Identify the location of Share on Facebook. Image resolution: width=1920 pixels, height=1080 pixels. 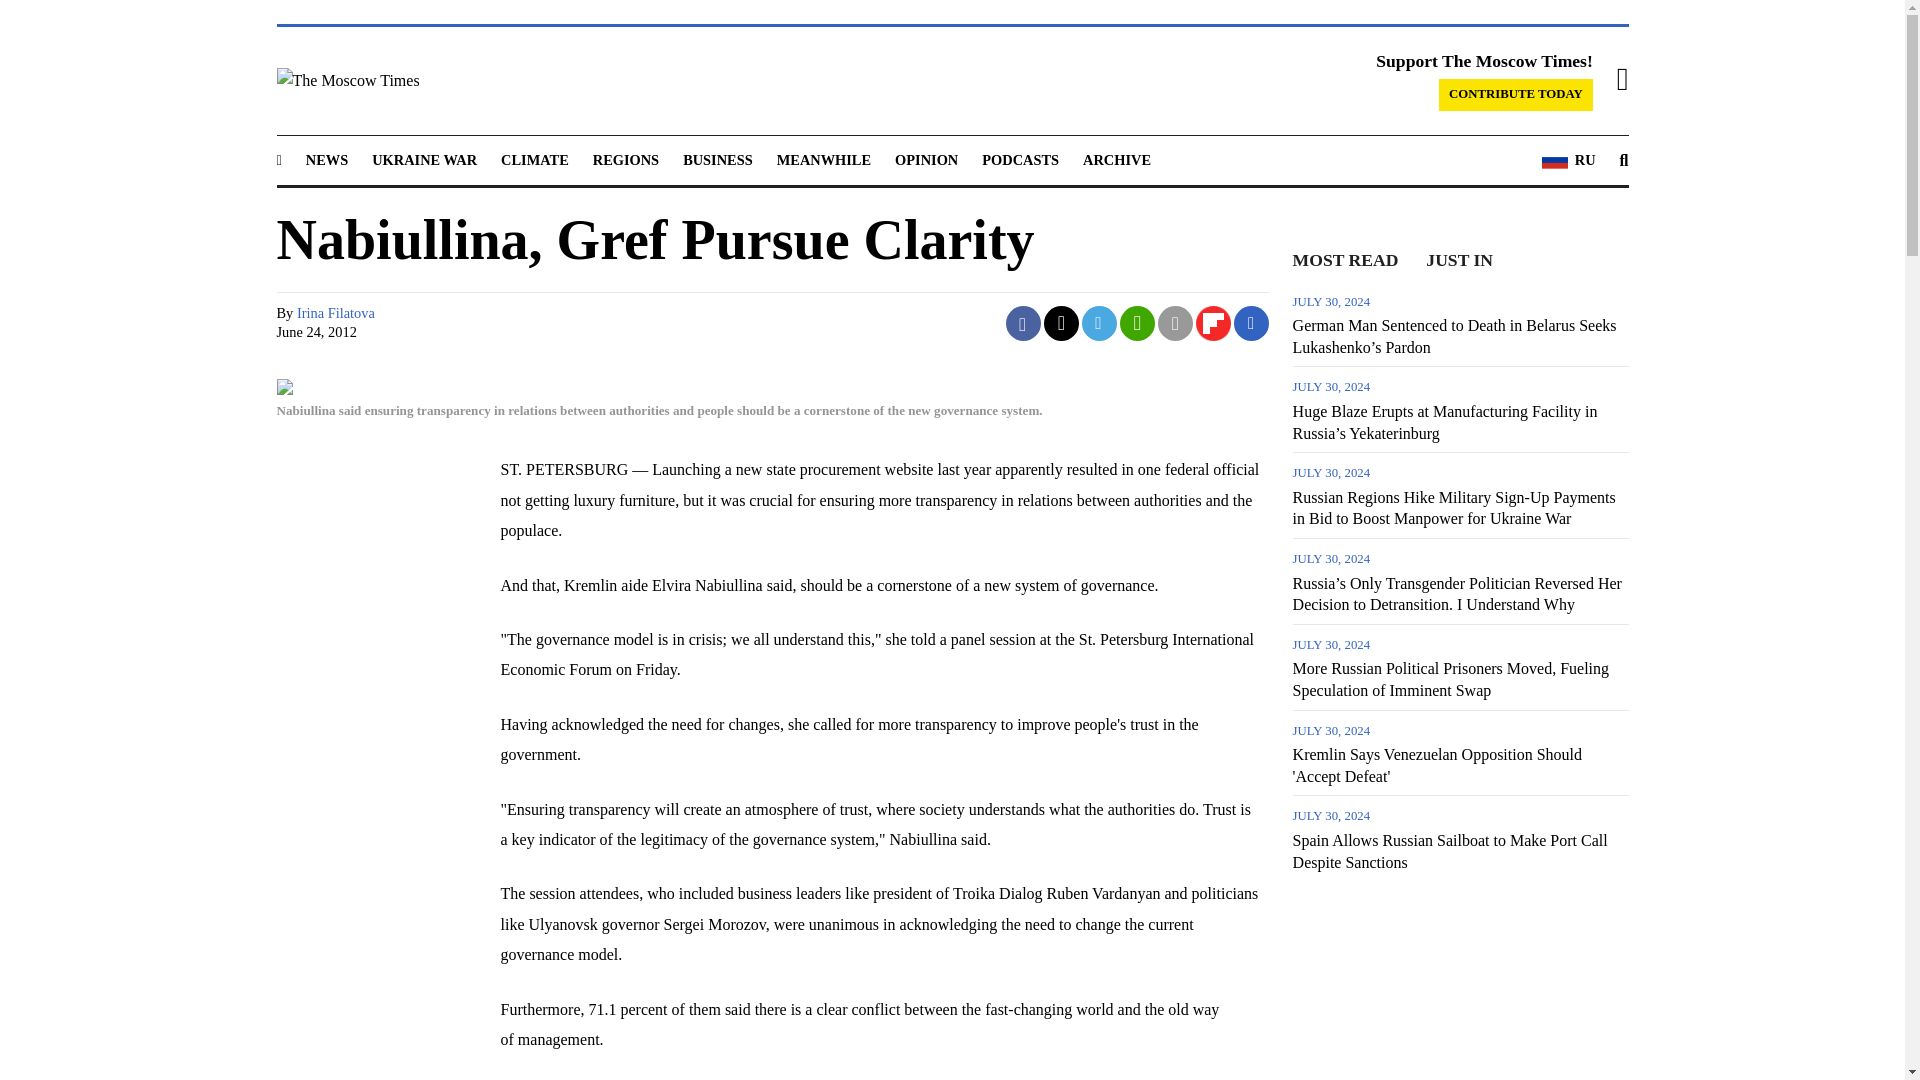
(1023, 323).